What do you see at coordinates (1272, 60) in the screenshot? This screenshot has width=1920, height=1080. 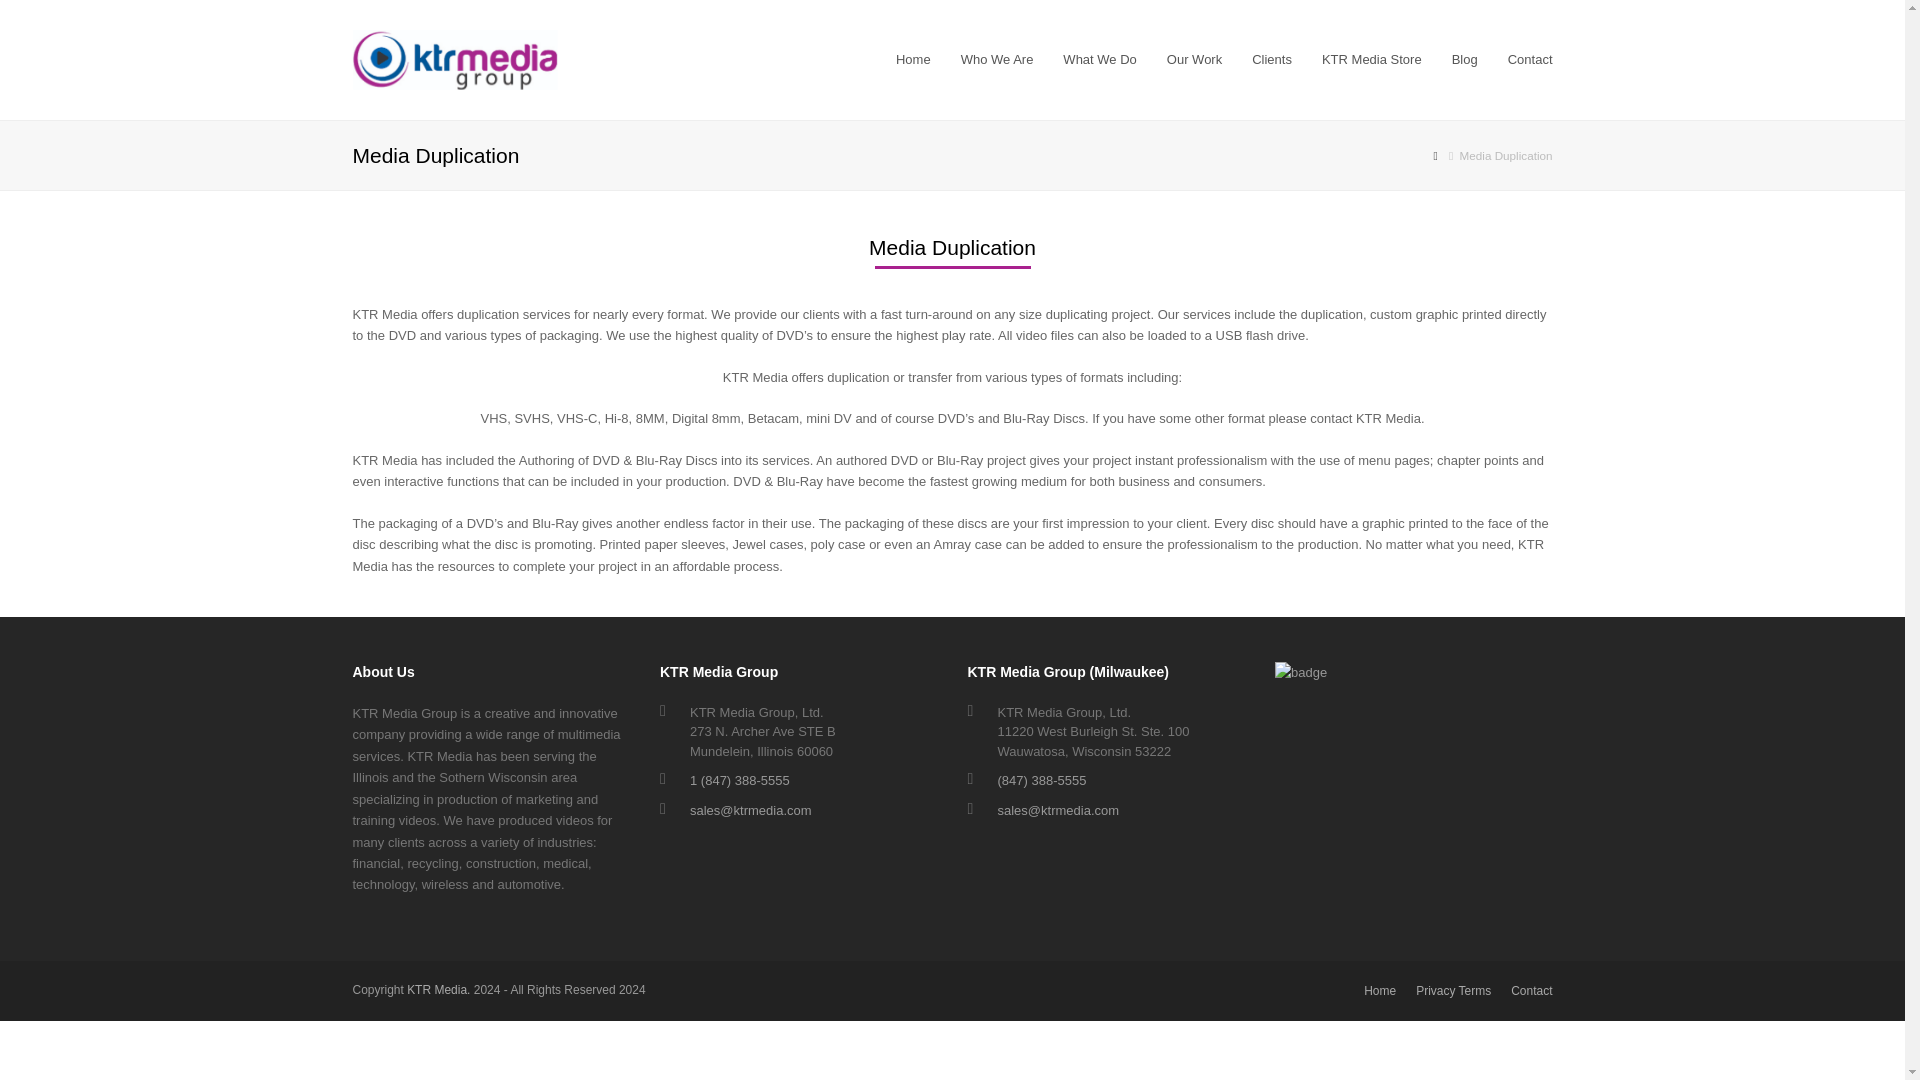 I see `Clients` at bounding box center [1272, 60].